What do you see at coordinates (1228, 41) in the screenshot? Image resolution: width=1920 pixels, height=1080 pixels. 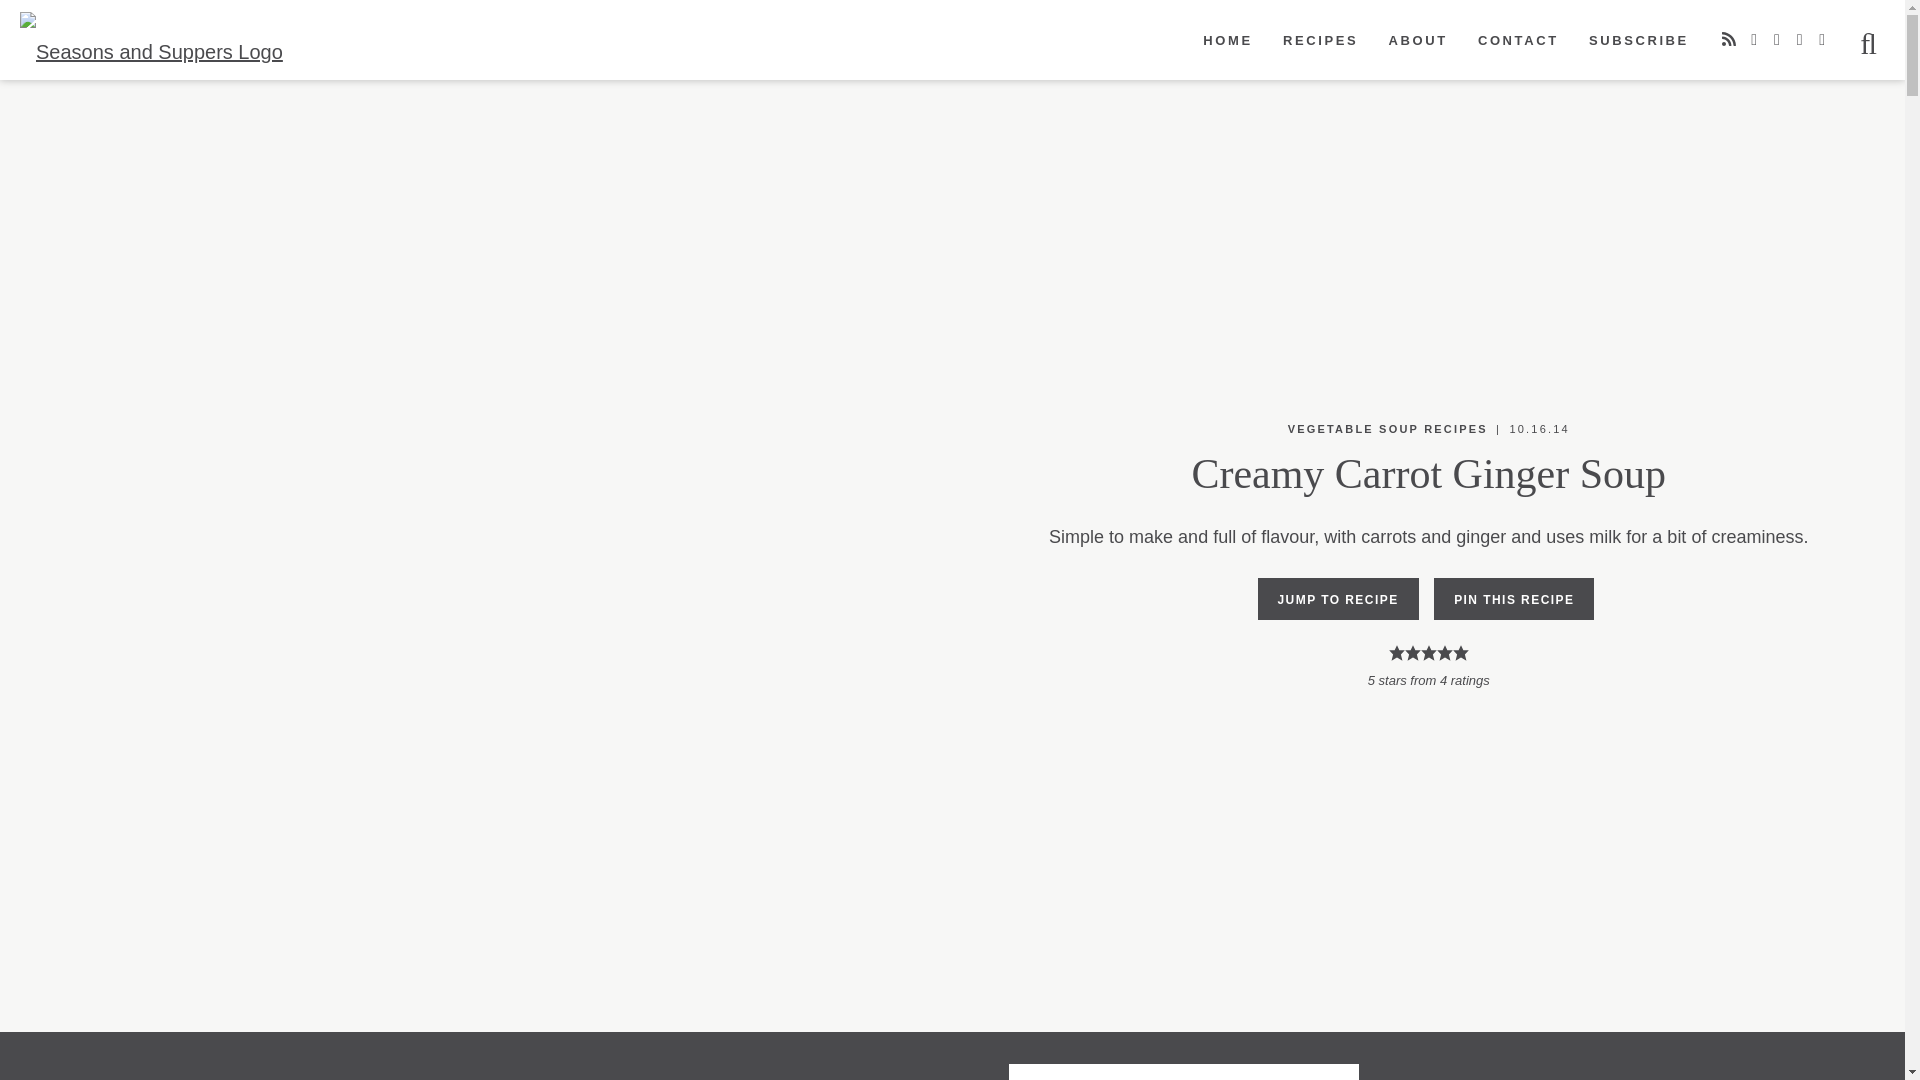 I see `HOME` at bounding box center [1228, 41].